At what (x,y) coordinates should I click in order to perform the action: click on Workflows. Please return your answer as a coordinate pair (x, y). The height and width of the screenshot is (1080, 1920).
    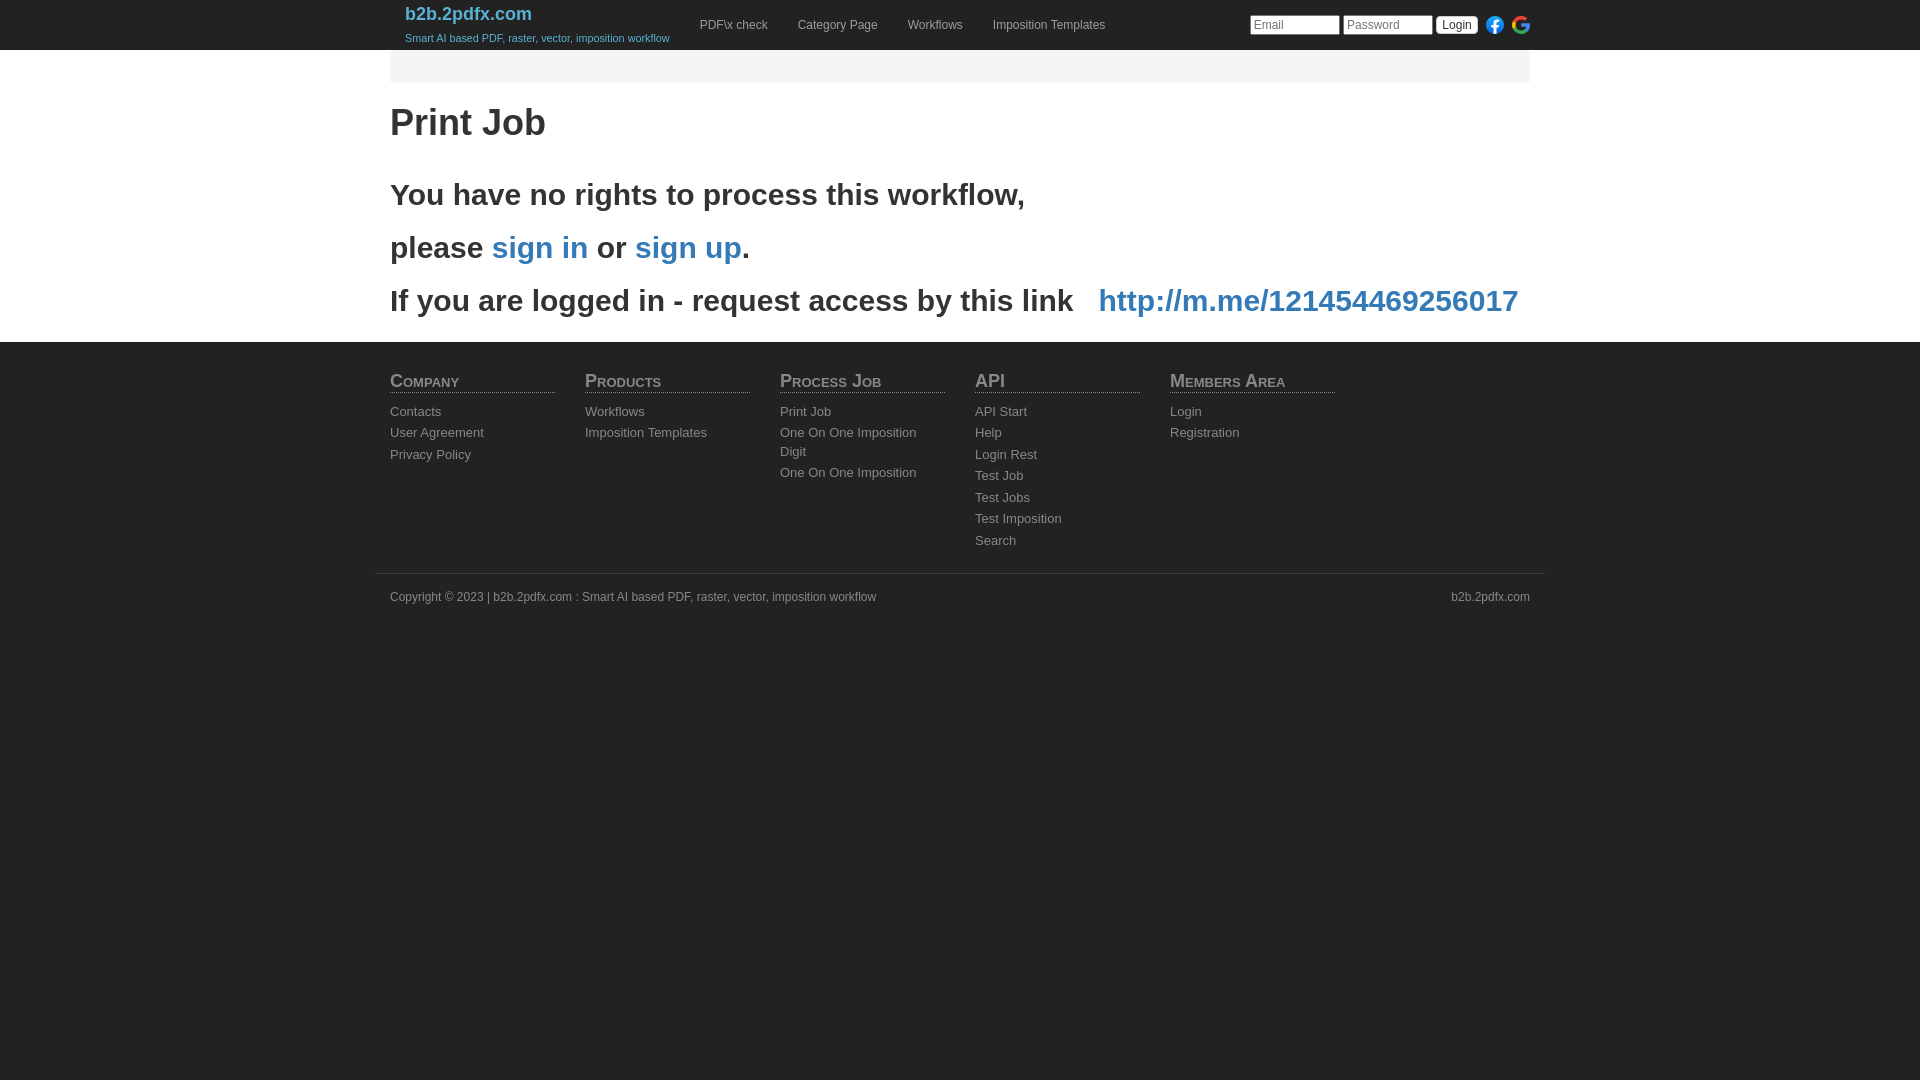
    Looking at the image, I should click on (936, 25).